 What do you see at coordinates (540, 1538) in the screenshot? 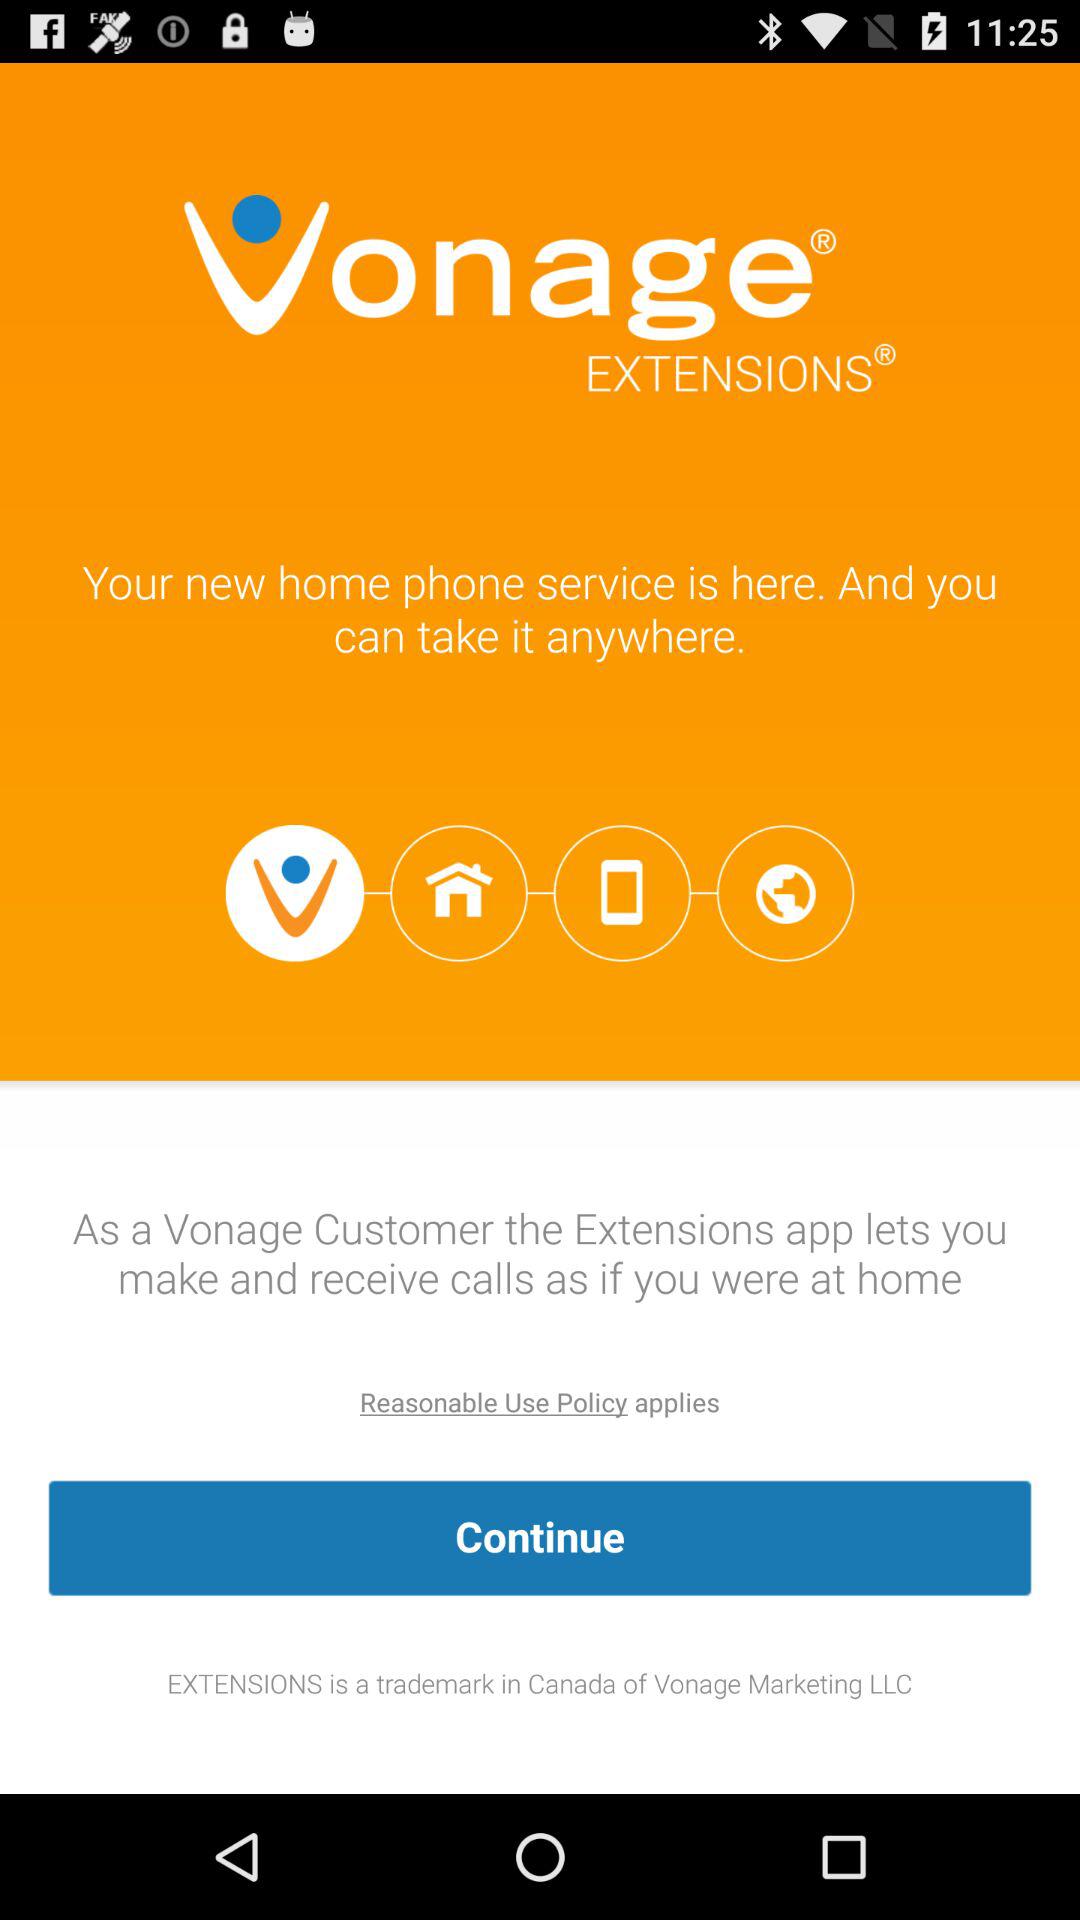
I see `press item above the extensions is a app` at bounding box center [540, 1538].